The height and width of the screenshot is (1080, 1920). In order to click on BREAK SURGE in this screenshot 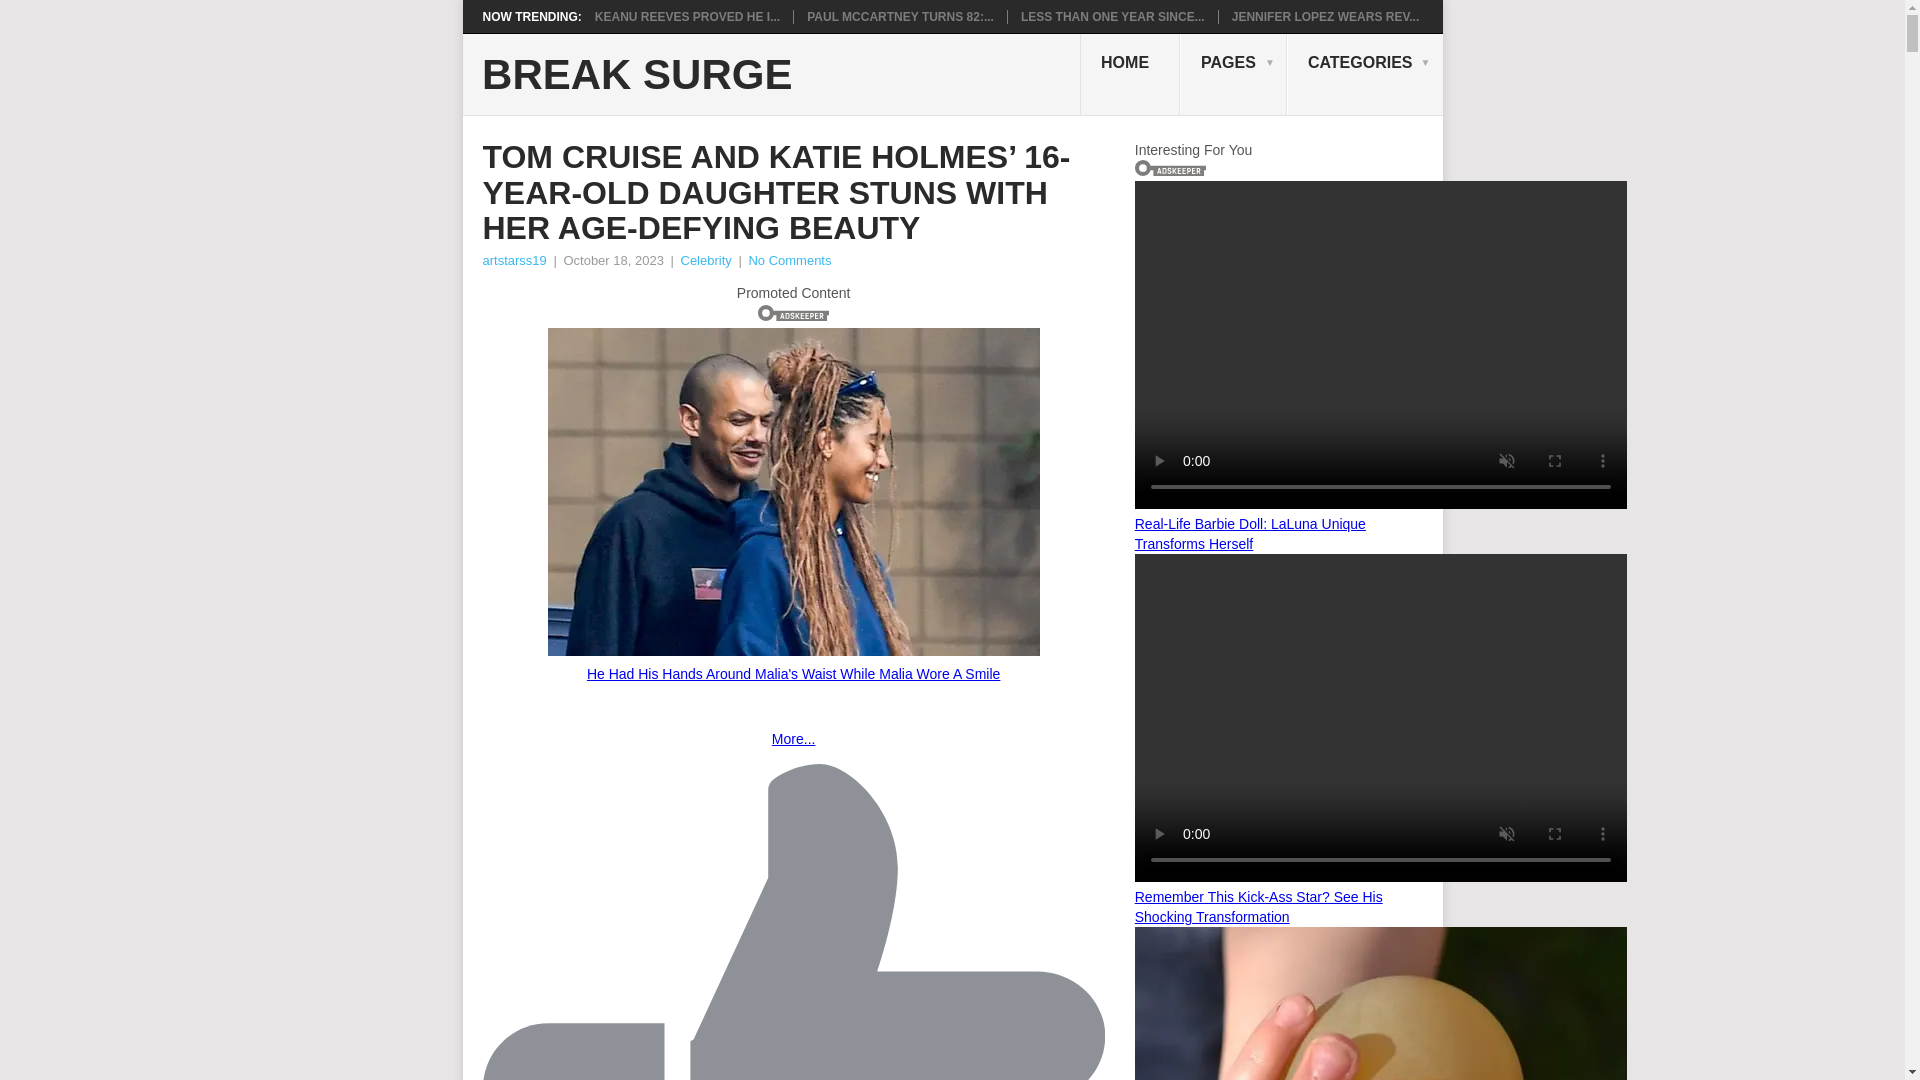, I will do `click(636, 75)`.